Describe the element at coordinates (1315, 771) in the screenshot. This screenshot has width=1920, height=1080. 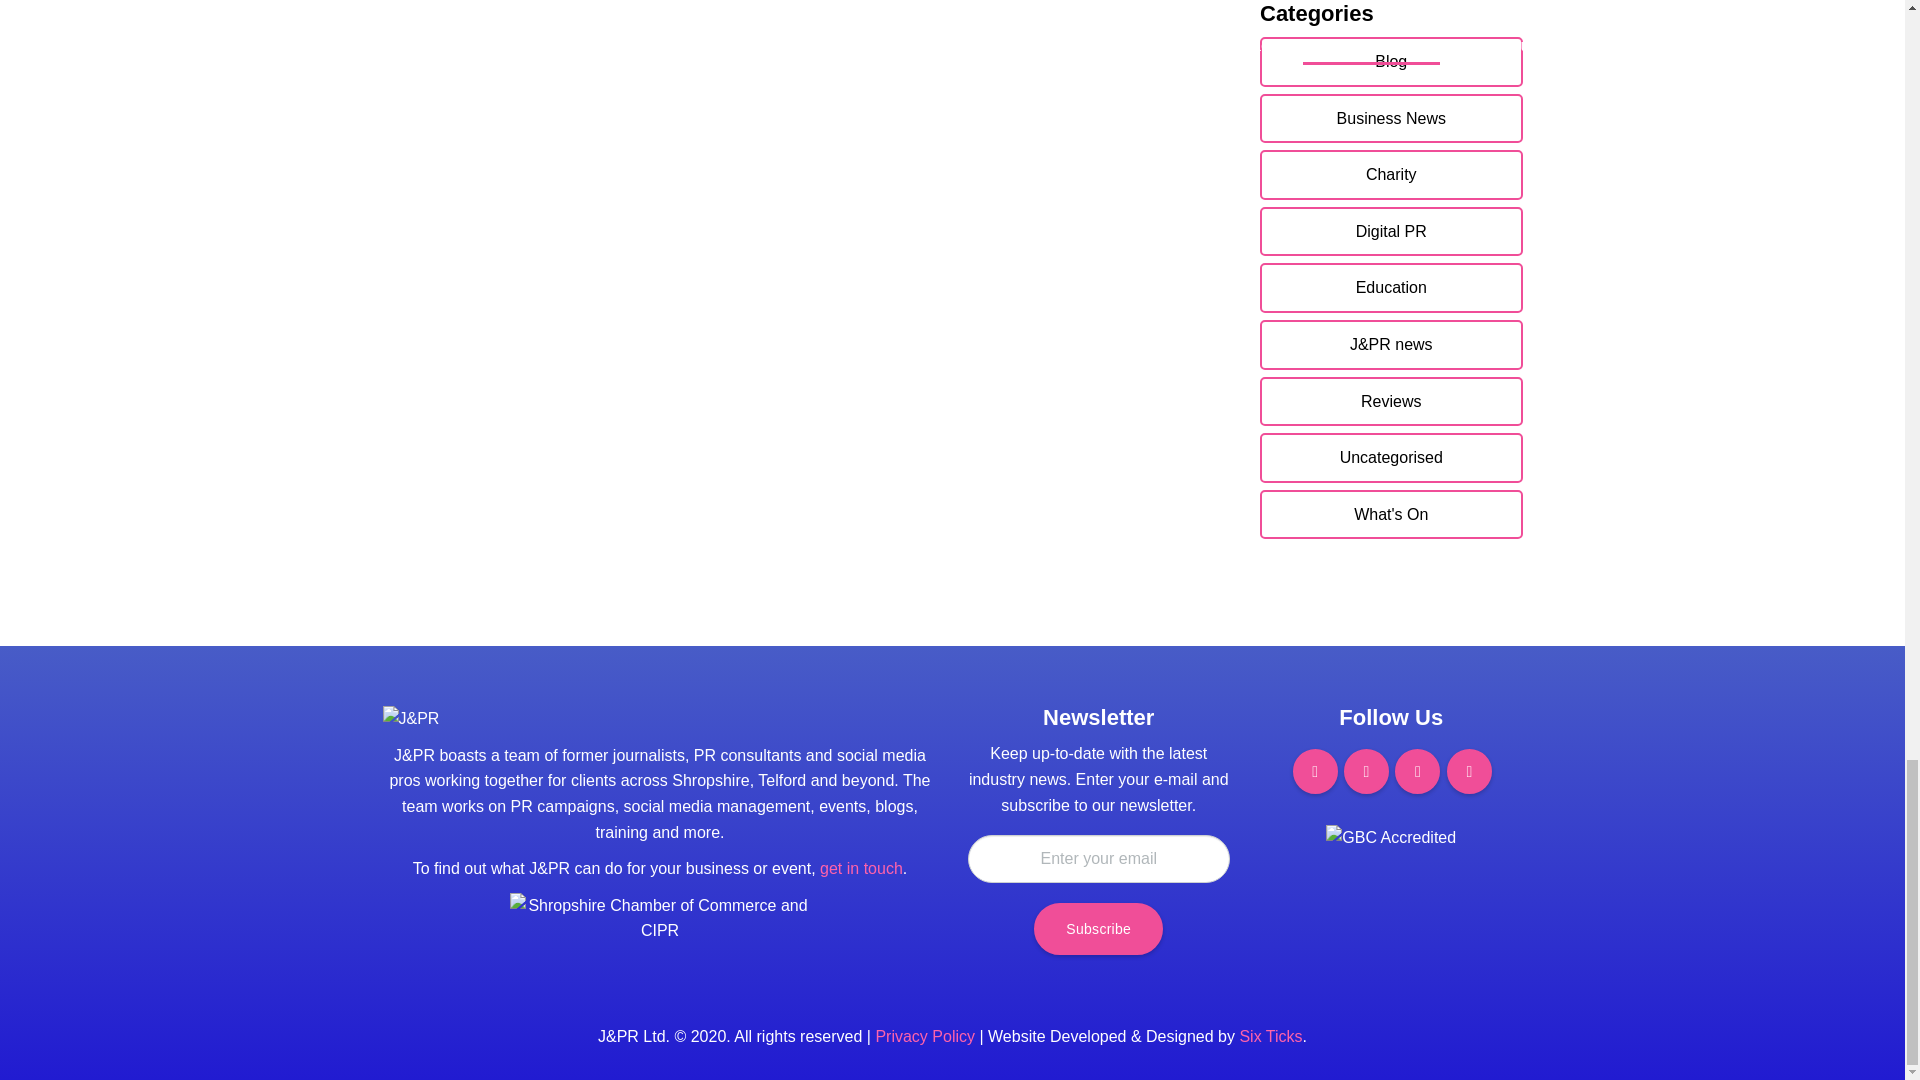
I see `Facebook` at that location.